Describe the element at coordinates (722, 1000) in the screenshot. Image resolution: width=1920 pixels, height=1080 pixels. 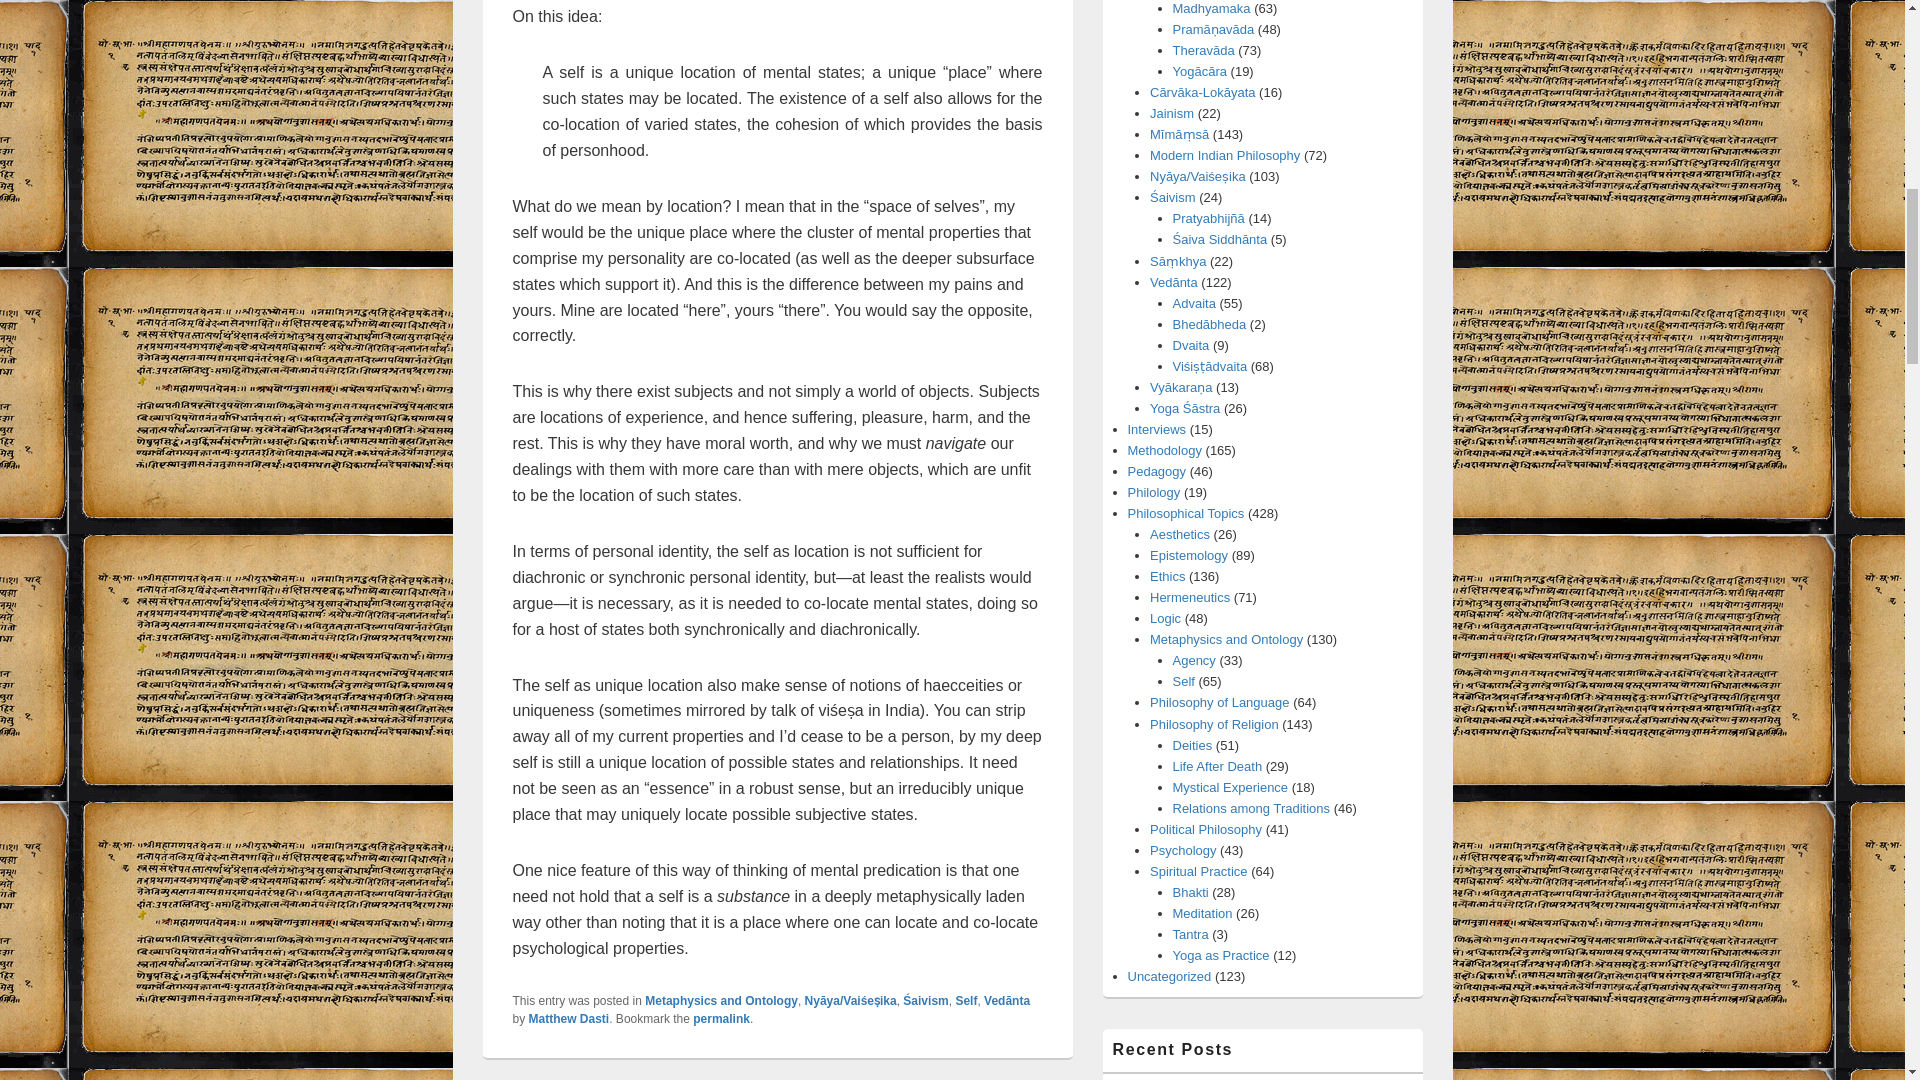
I see `Metaphysics and Ontology` at that location.